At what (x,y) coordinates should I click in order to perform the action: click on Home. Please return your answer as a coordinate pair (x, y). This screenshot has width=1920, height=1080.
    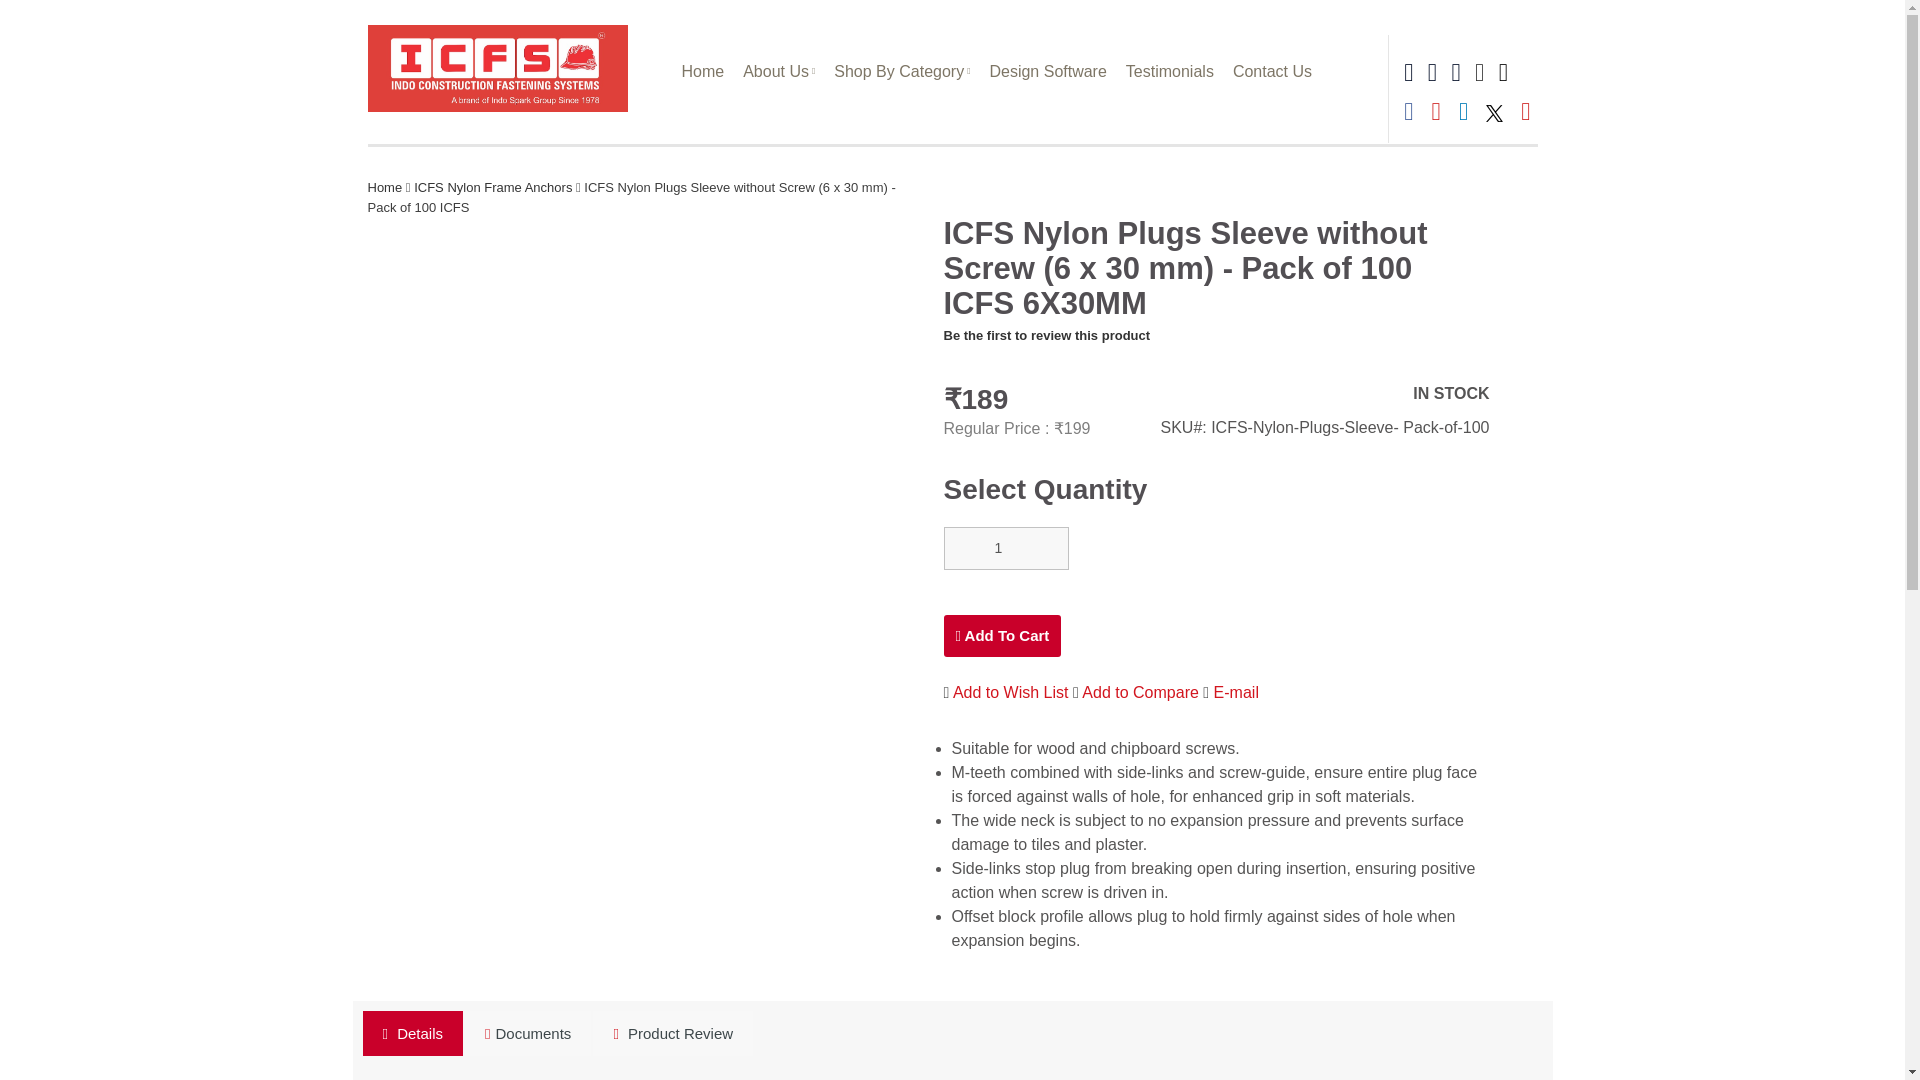
    Looking at the image, I should click on (386, 188).